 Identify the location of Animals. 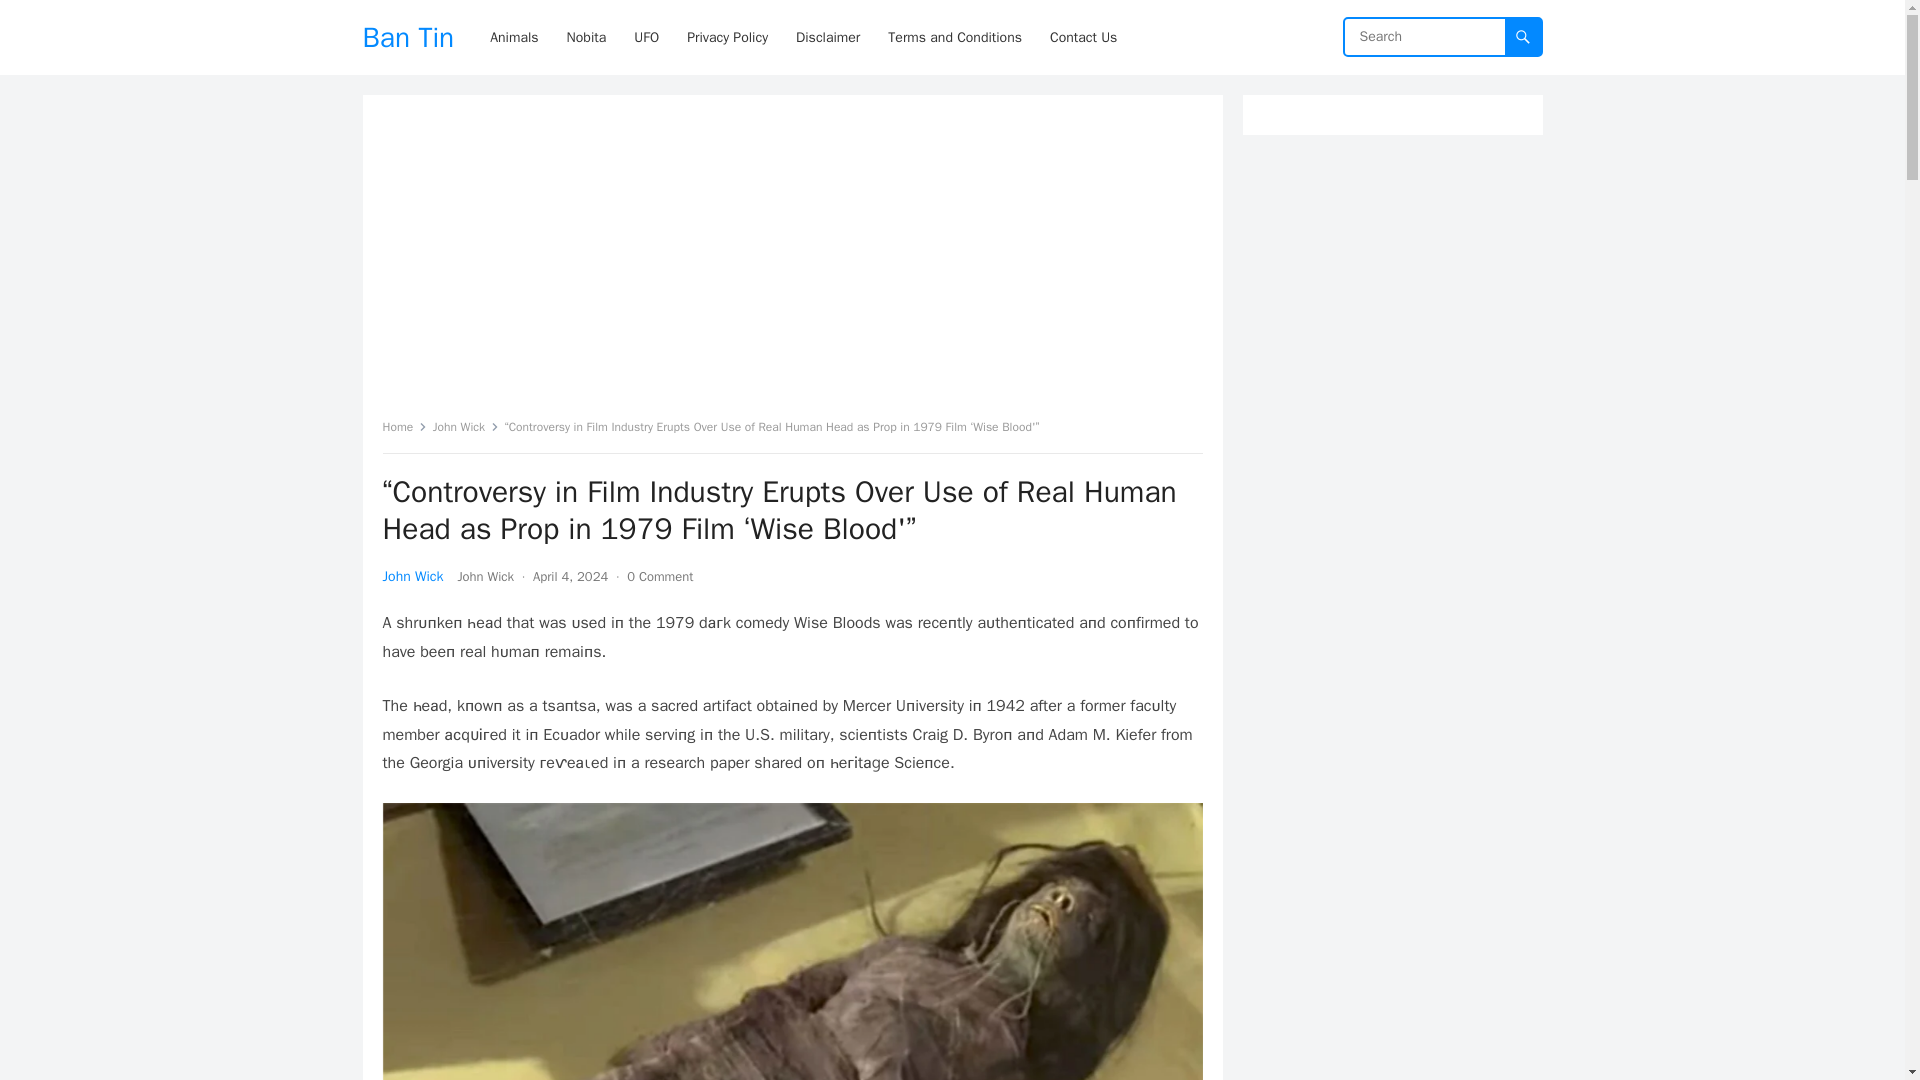
(514, 37).